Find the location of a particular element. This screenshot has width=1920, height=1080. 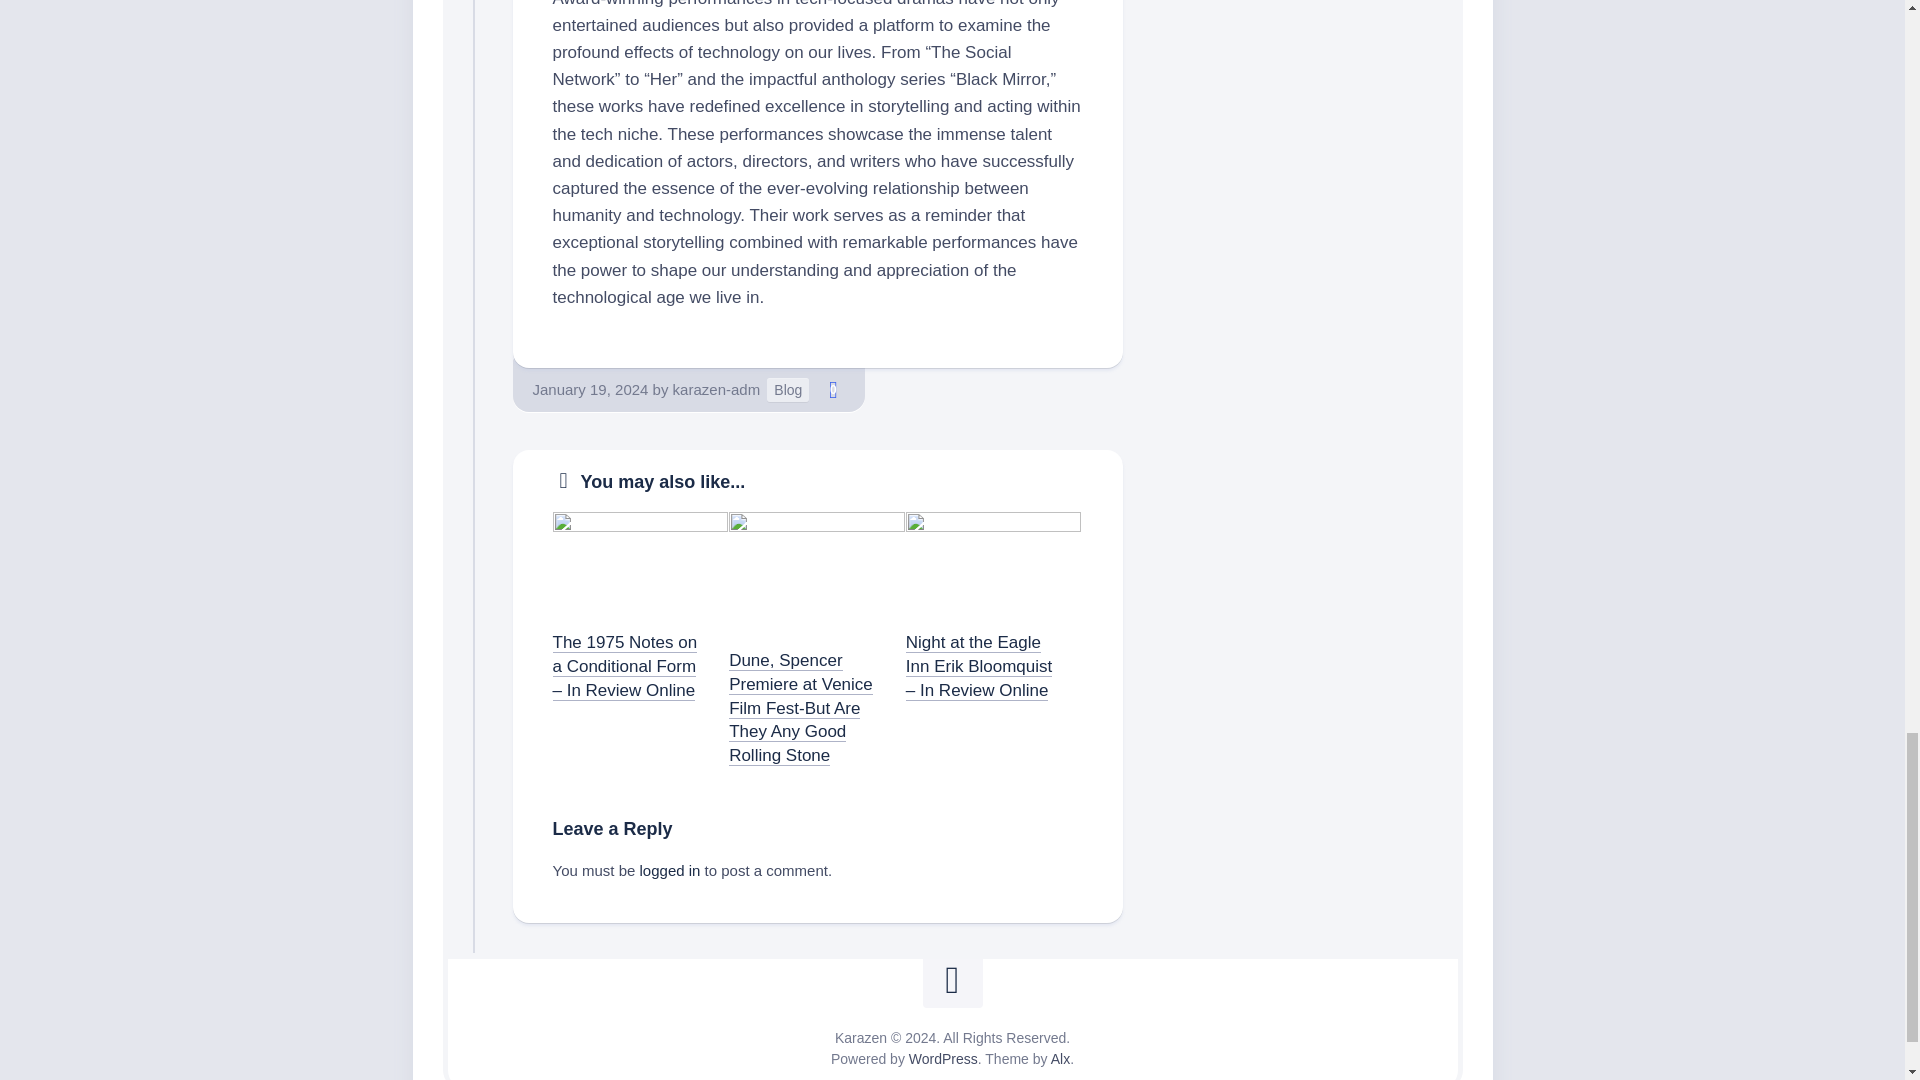

WordPress is located at coordinates (942, 1058).